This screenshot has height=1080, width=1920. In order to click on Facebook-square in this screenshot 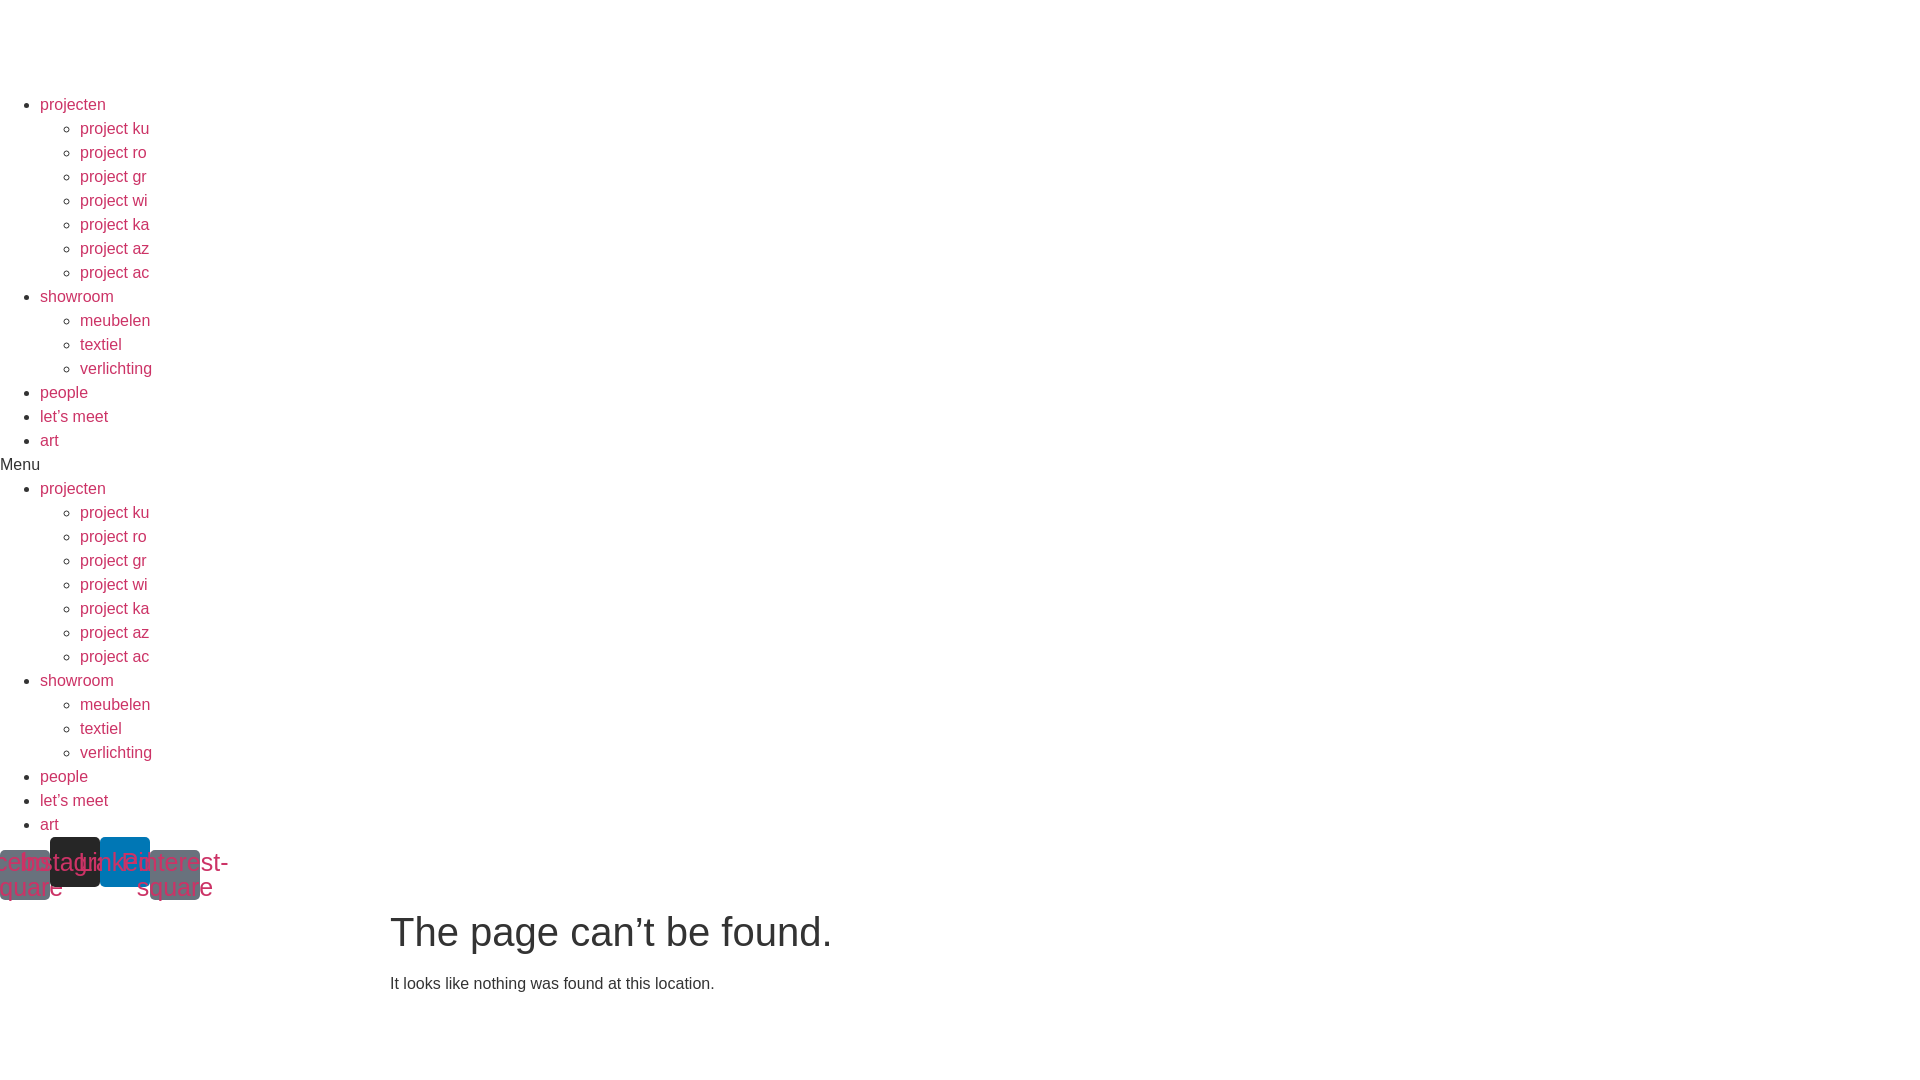, I will do `click(25, 875)`.